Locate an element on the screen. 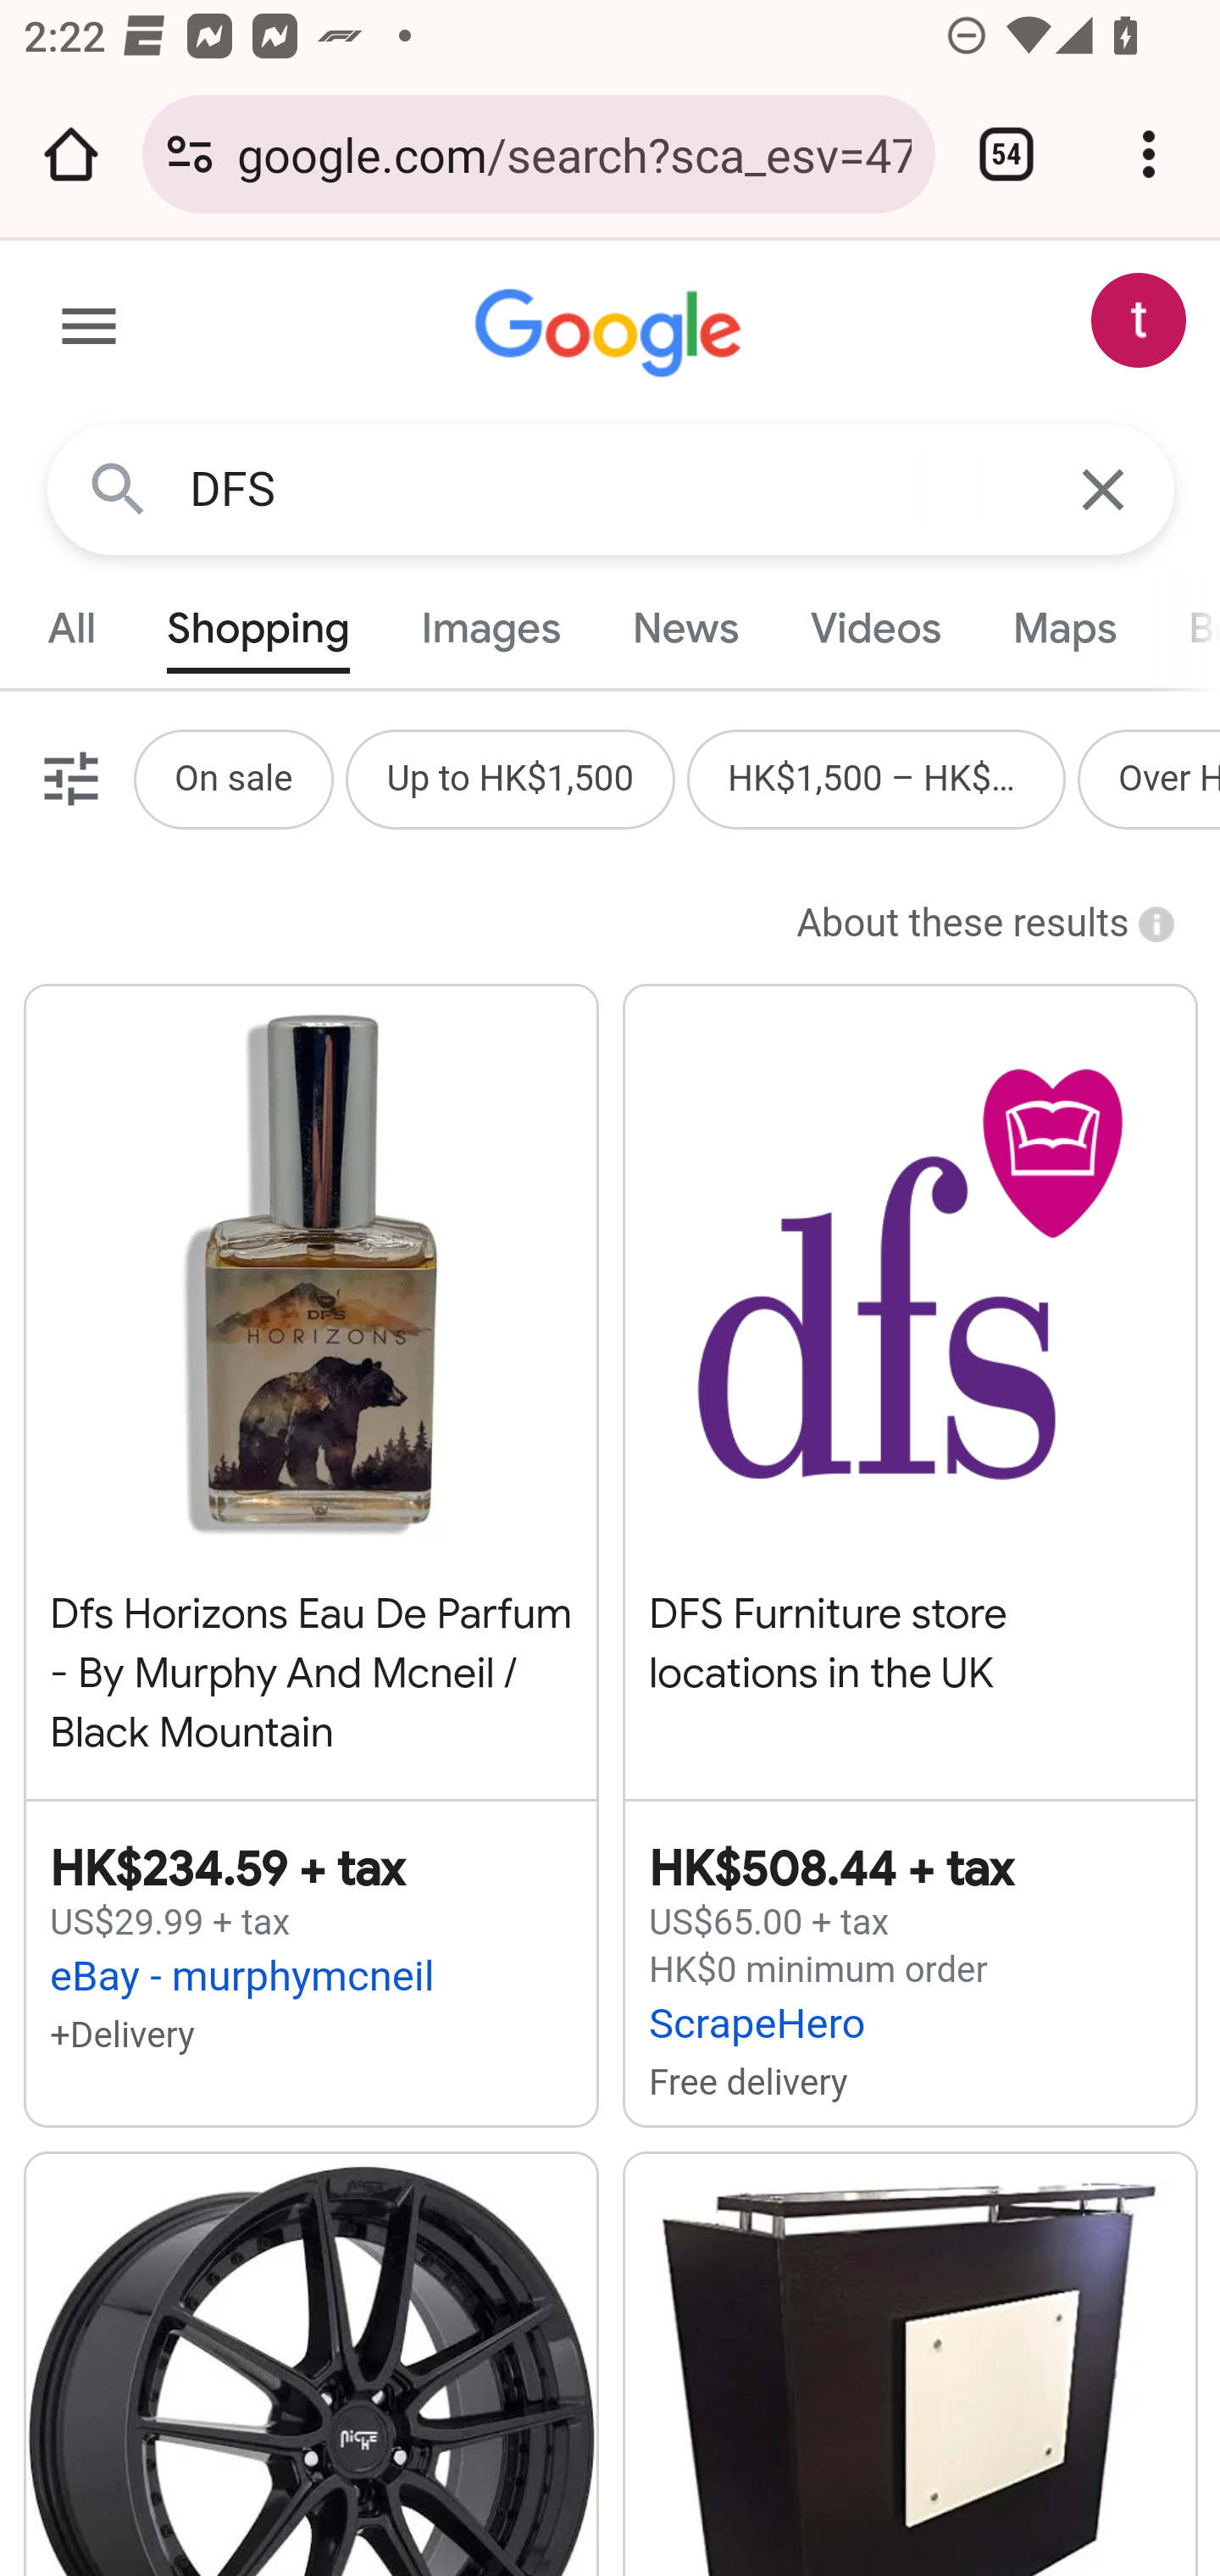 The image size is (1220, 2576). Niche DFS 22" / GLOSS BLACK is located at coordinates (311, 2364).